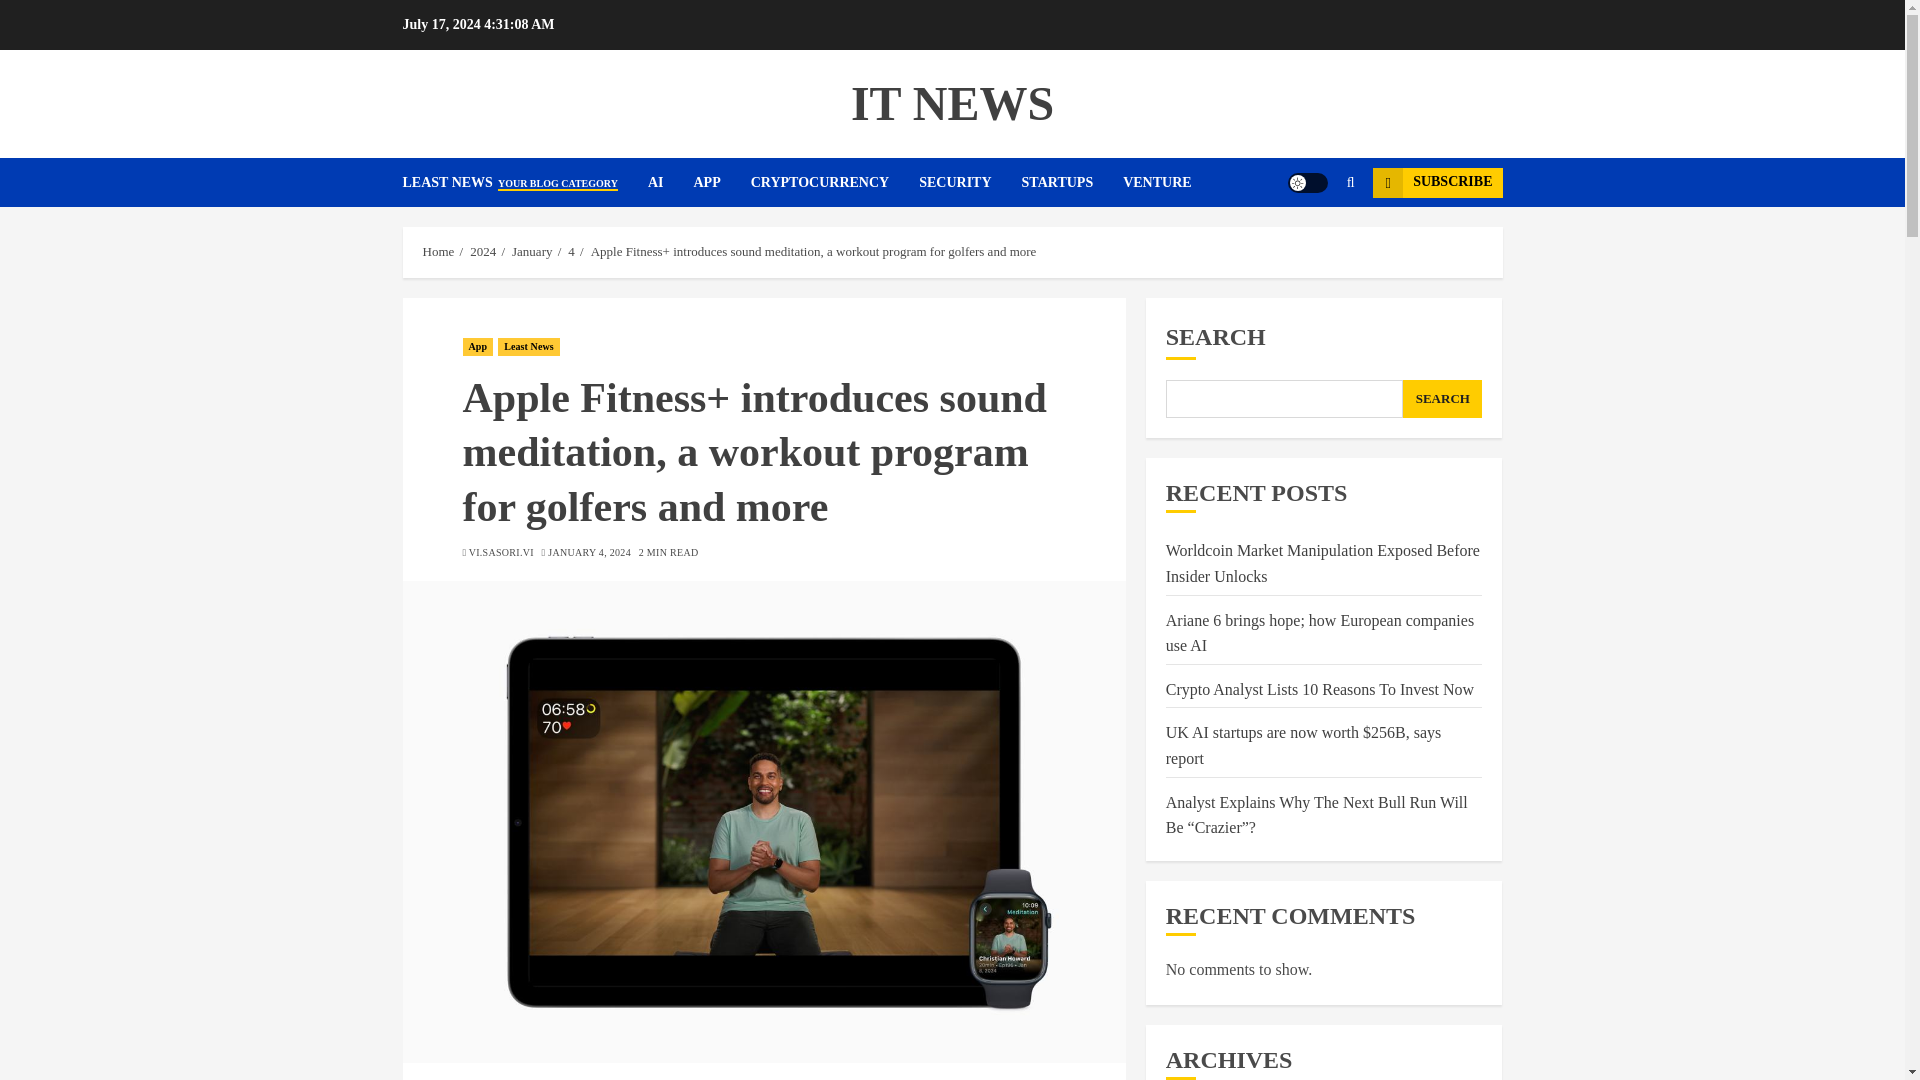 This screenshot has height=1080, width=1920. I want to click on 4, so click(571, 252).